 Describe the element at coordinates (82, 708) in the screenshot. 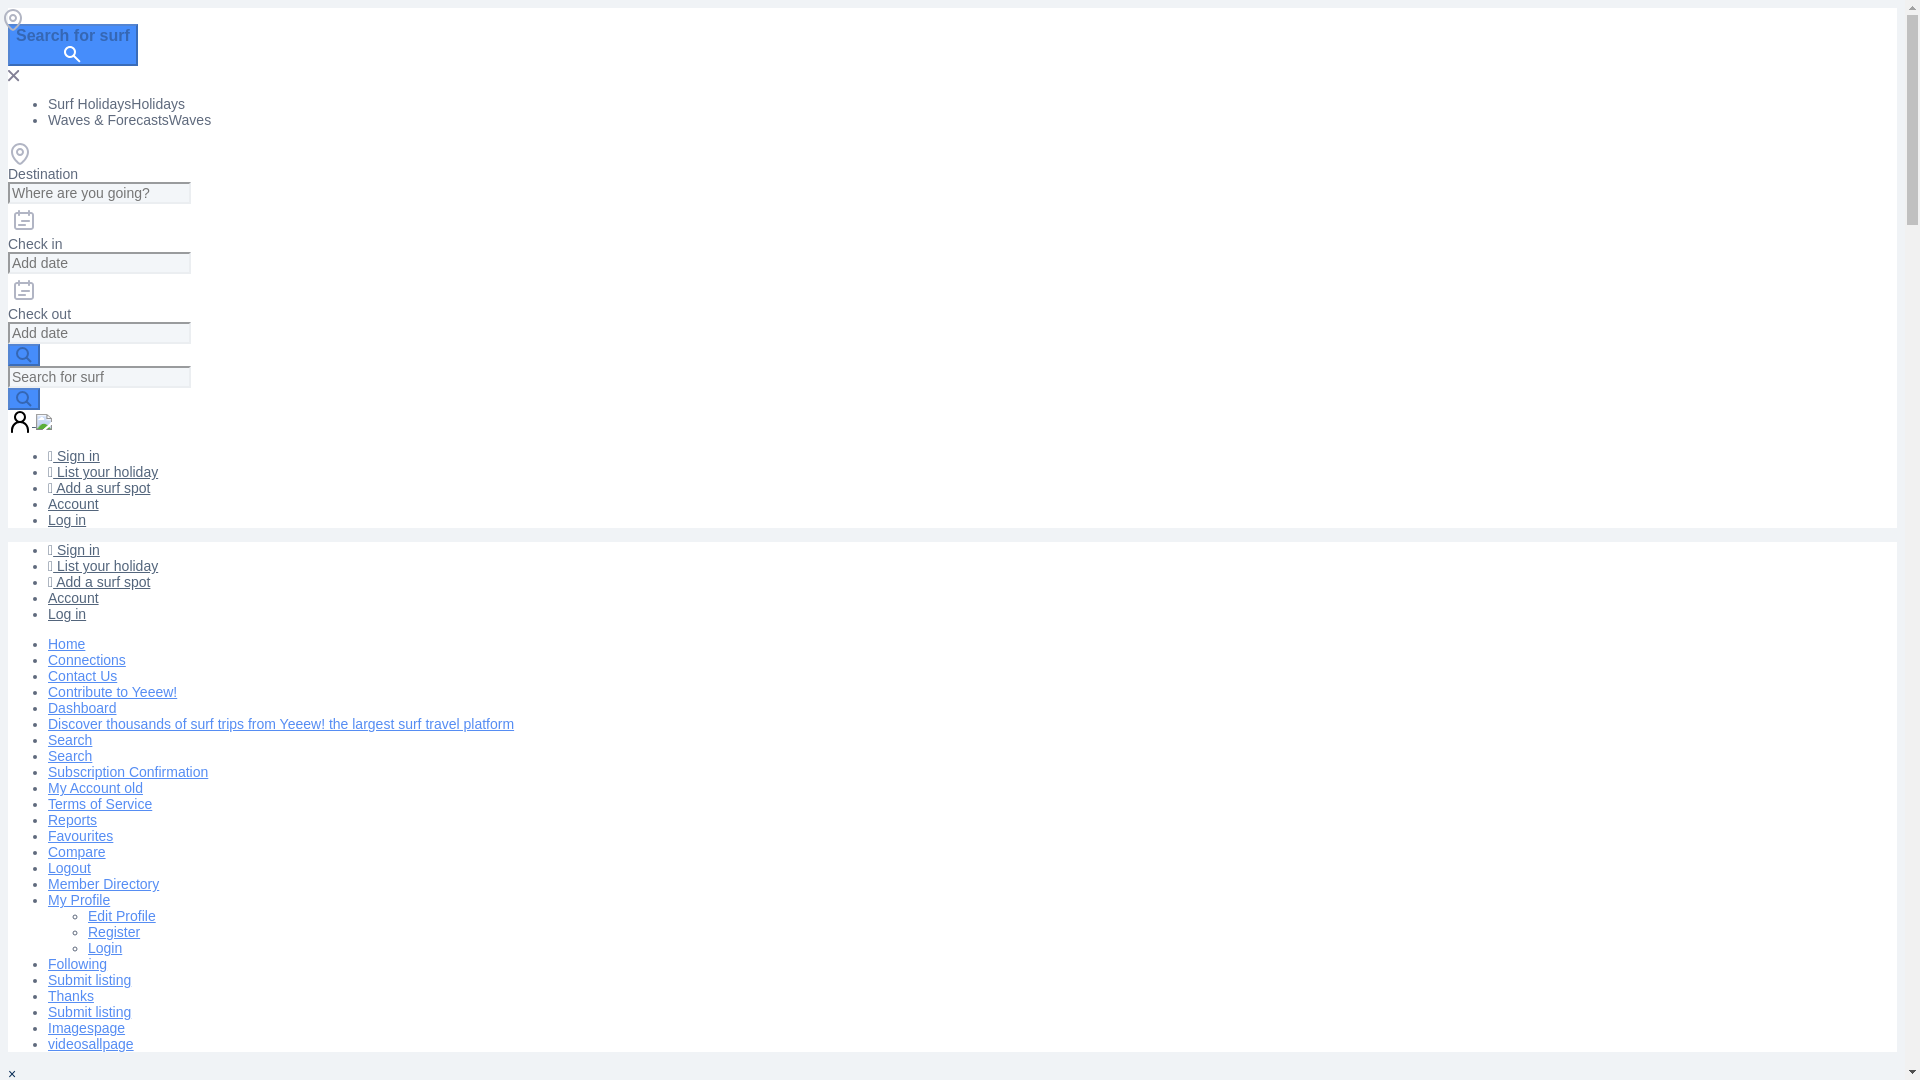

I see `Dashboard` at that location.